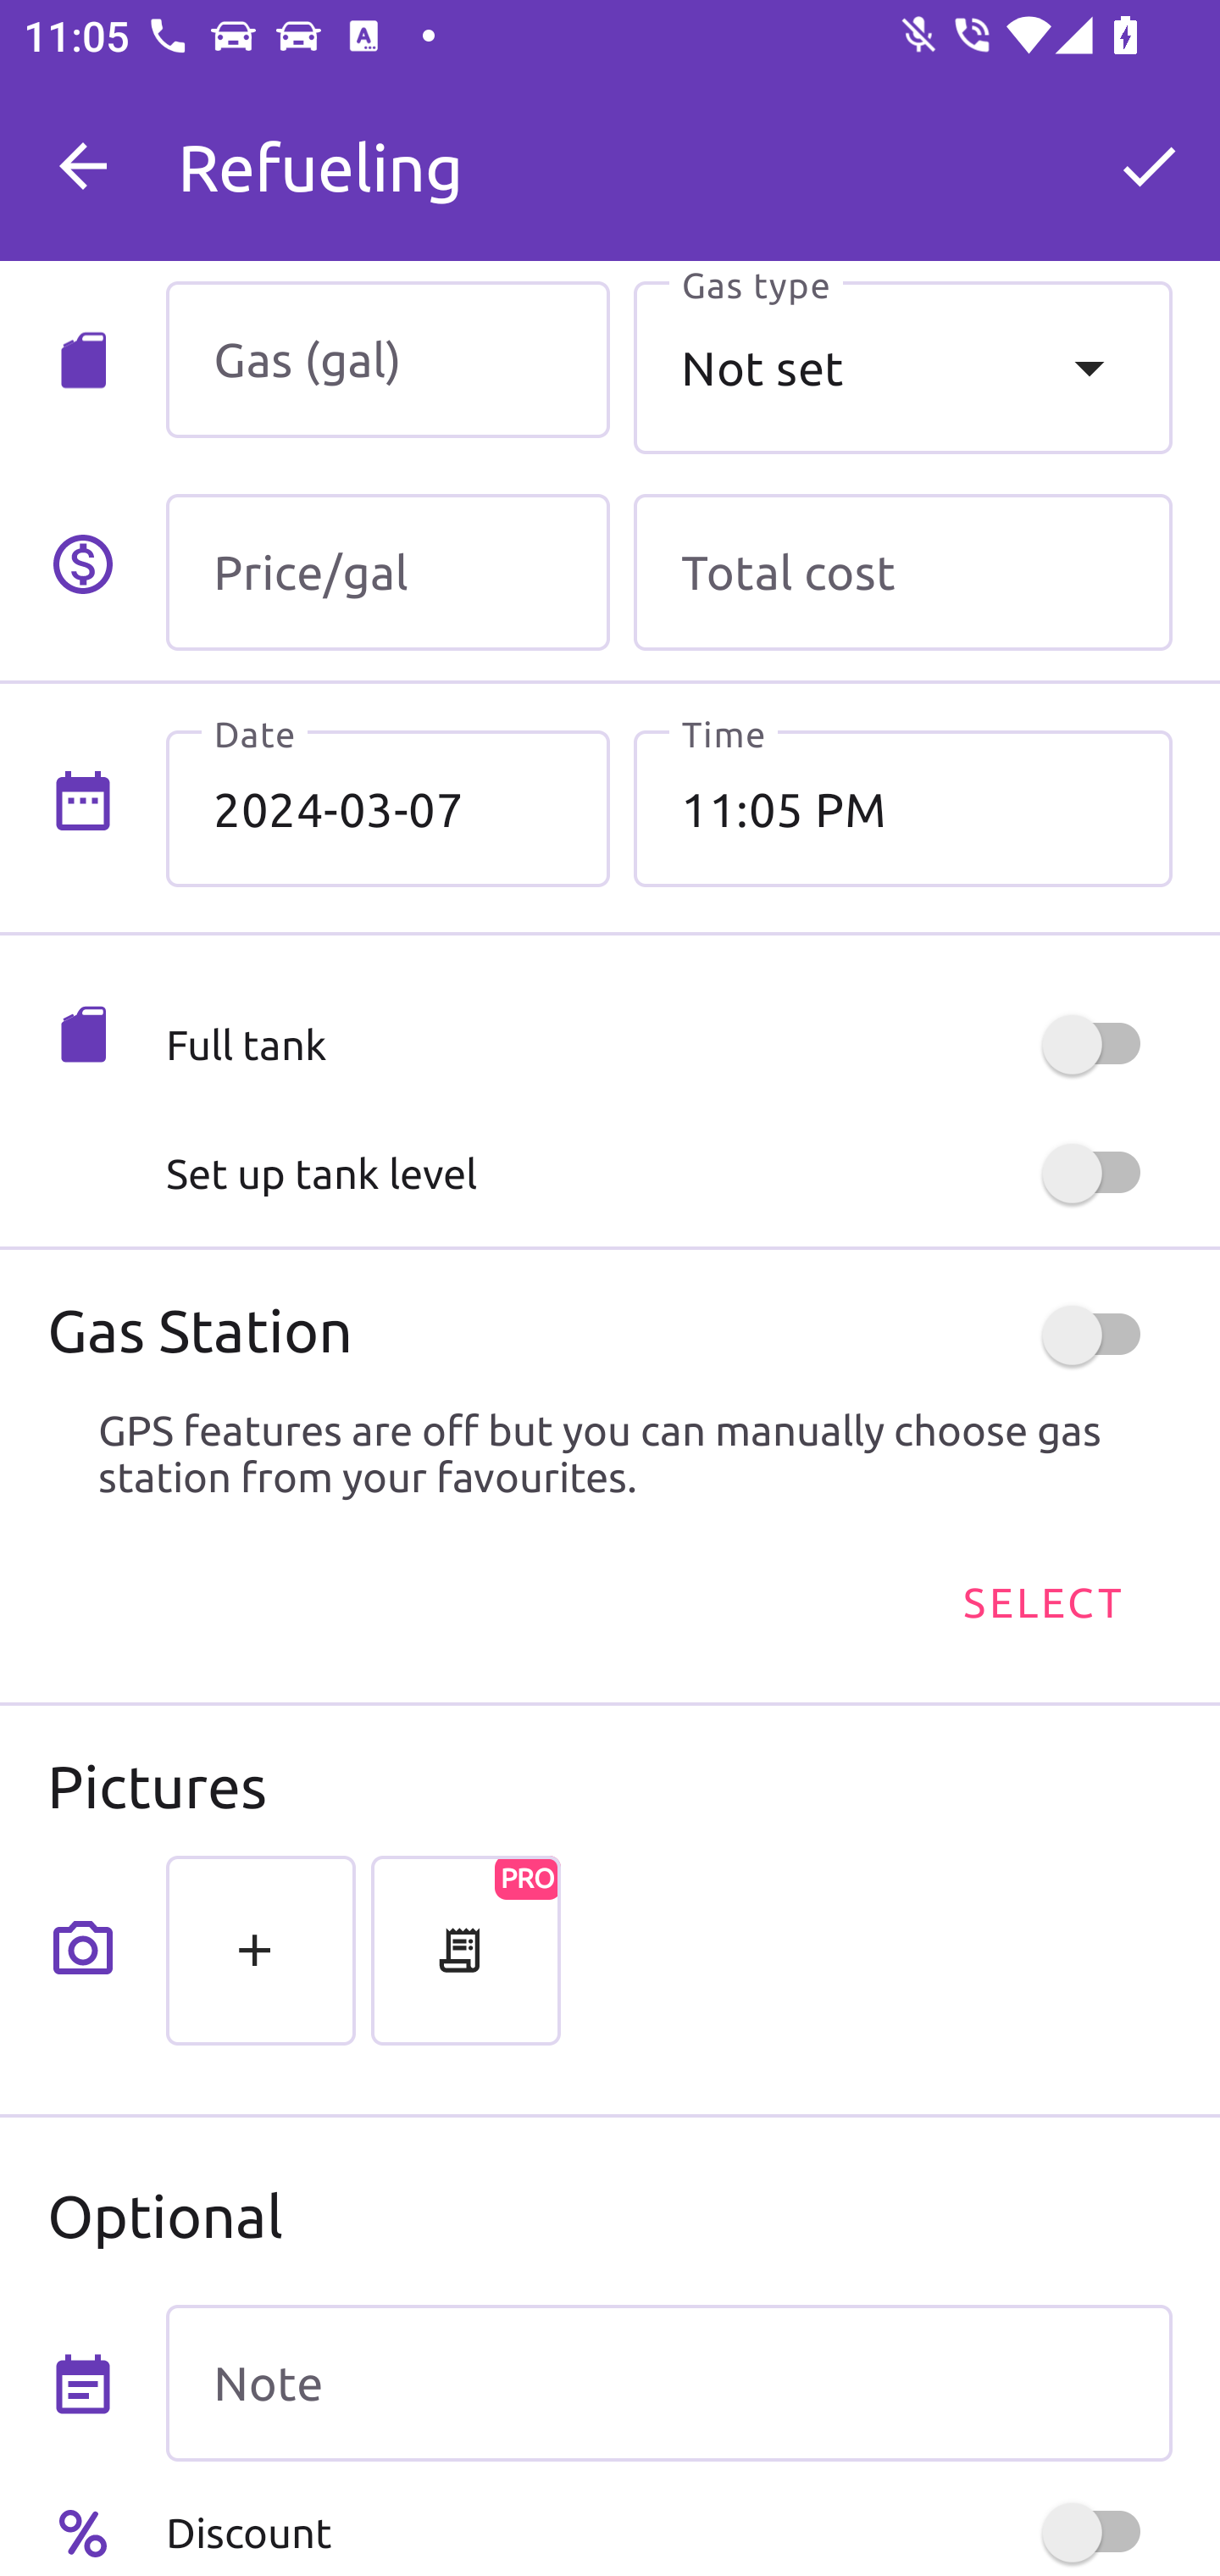 The image size is (1220, 2576). I want to click on Not set, so click(902, 367).